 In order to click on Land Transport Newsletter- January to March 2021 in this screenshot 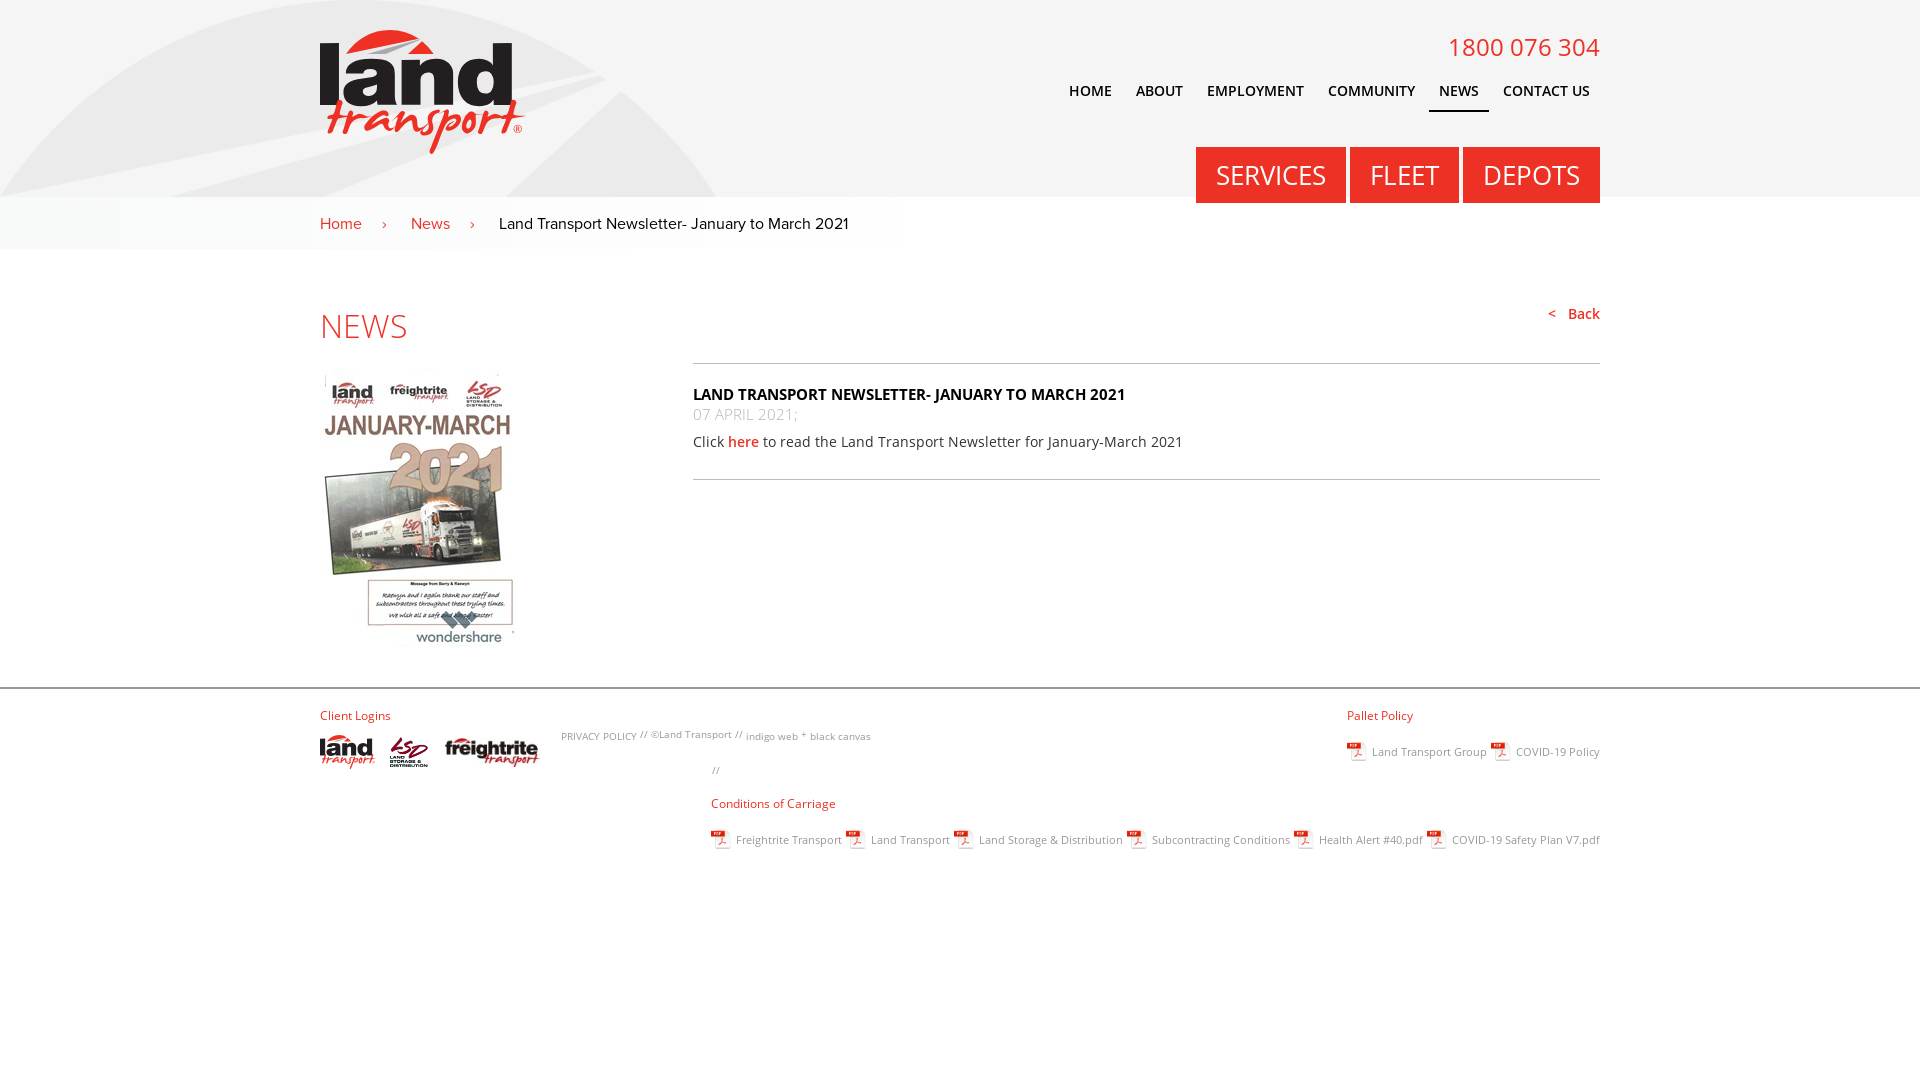, I will do `click(694, 224)`.